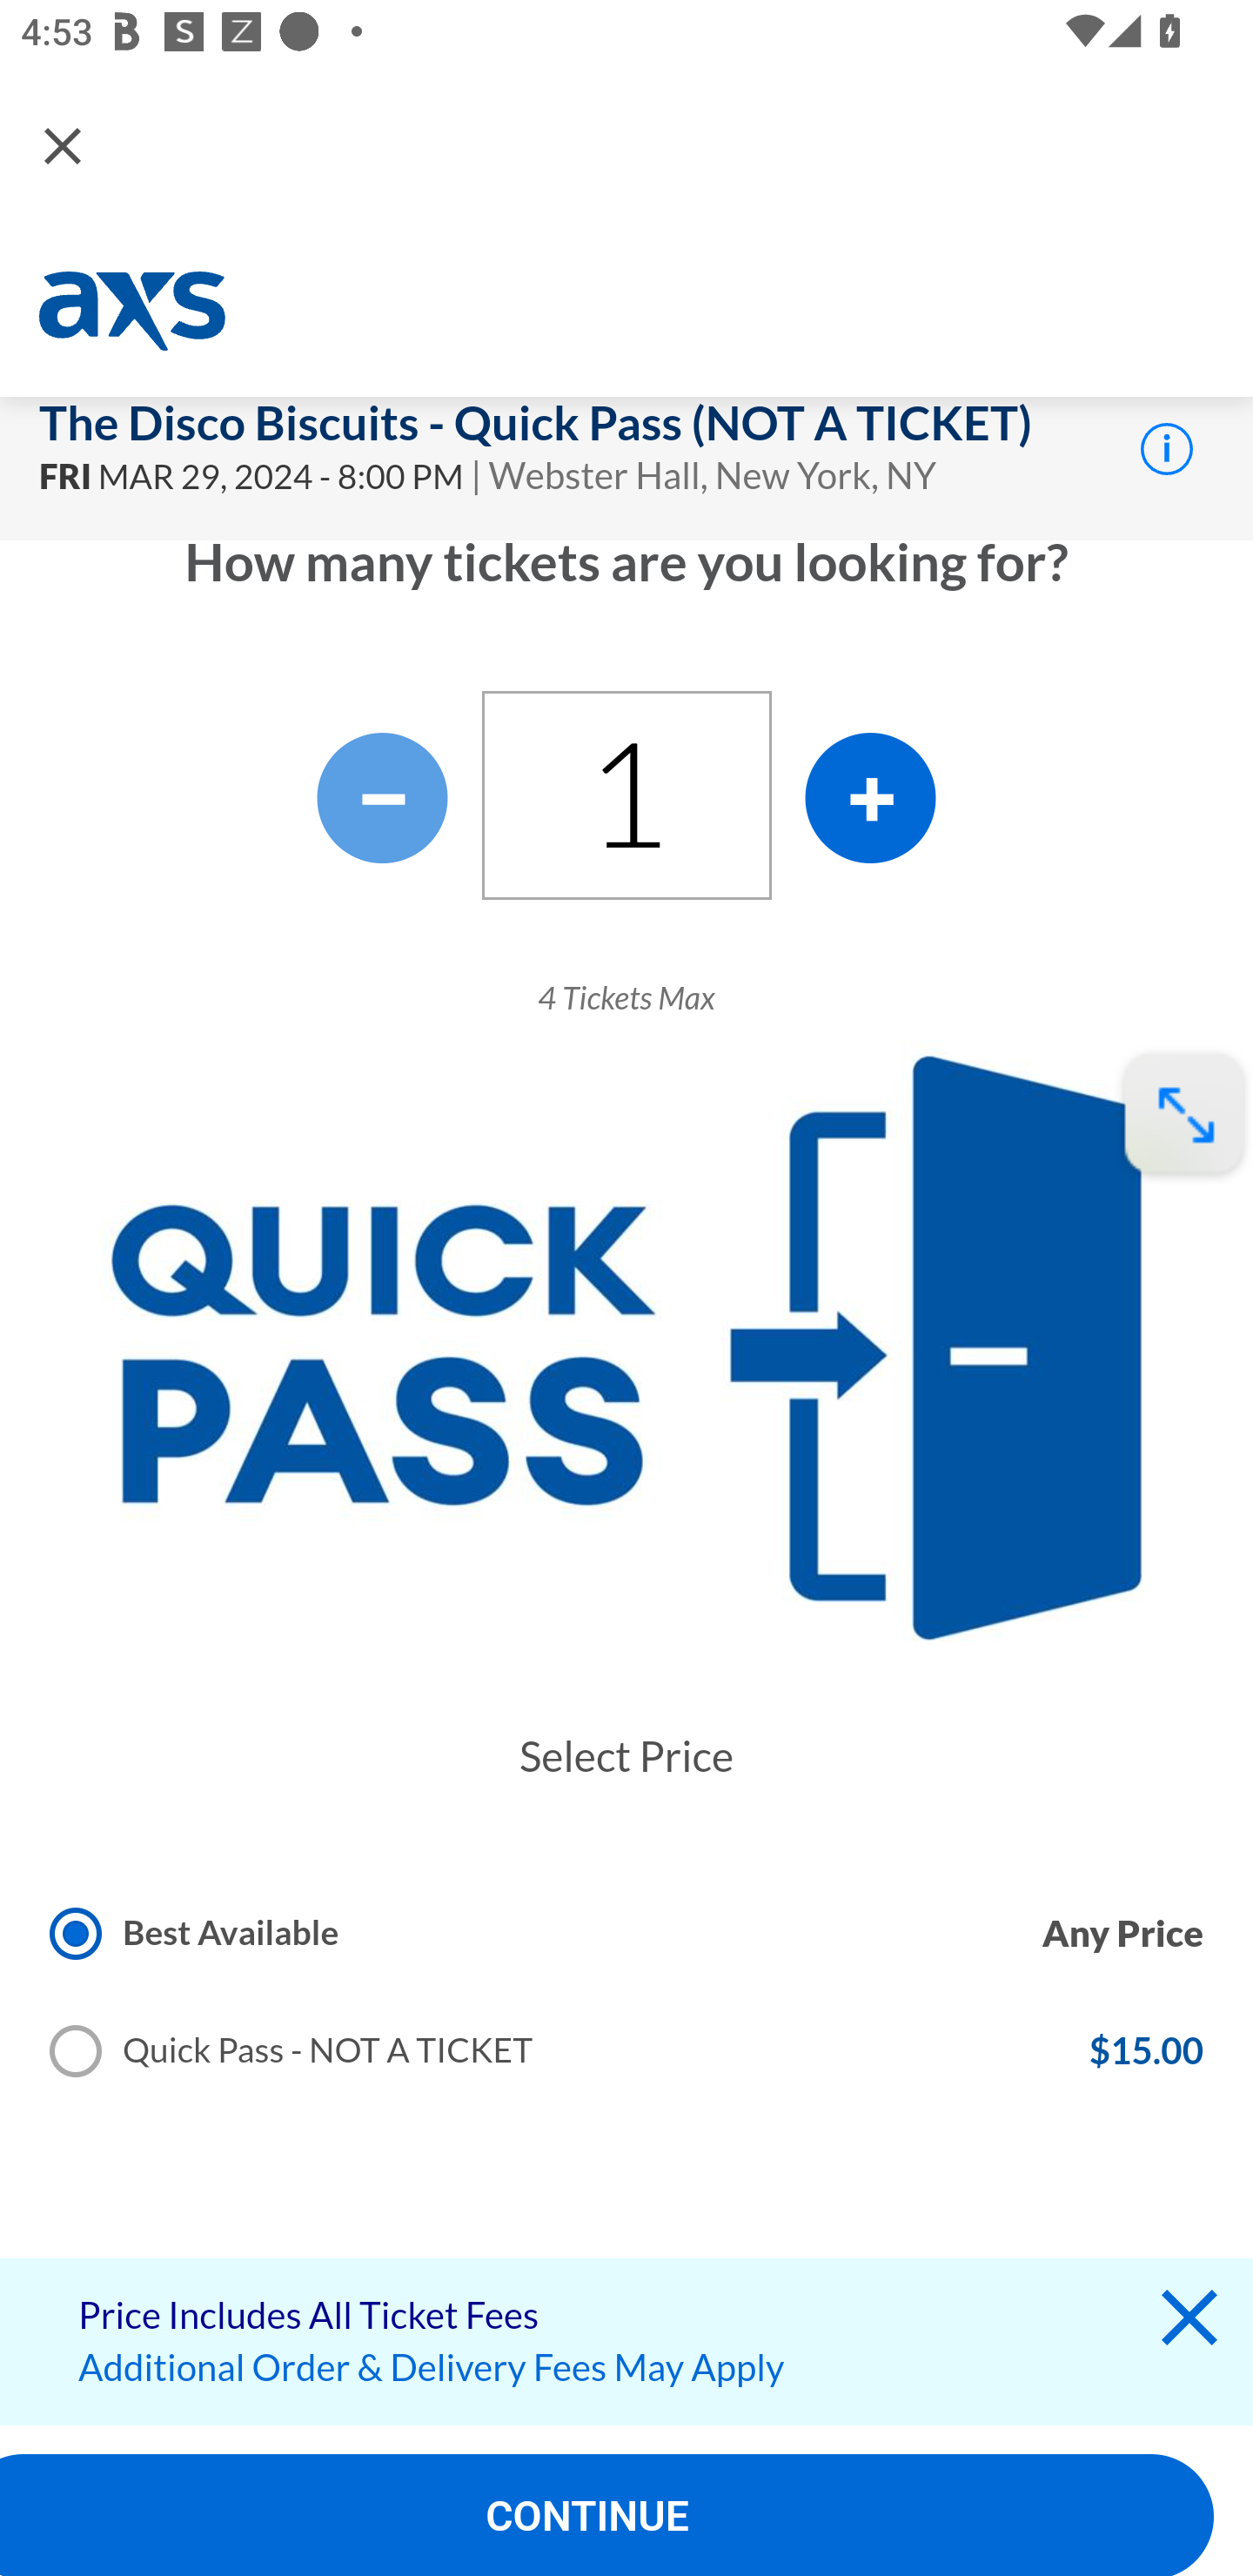 The height and width of the screenshot is (2576, 1253). I want to click on Quick Pass - NOT A TICKET, so click(292, 2050).